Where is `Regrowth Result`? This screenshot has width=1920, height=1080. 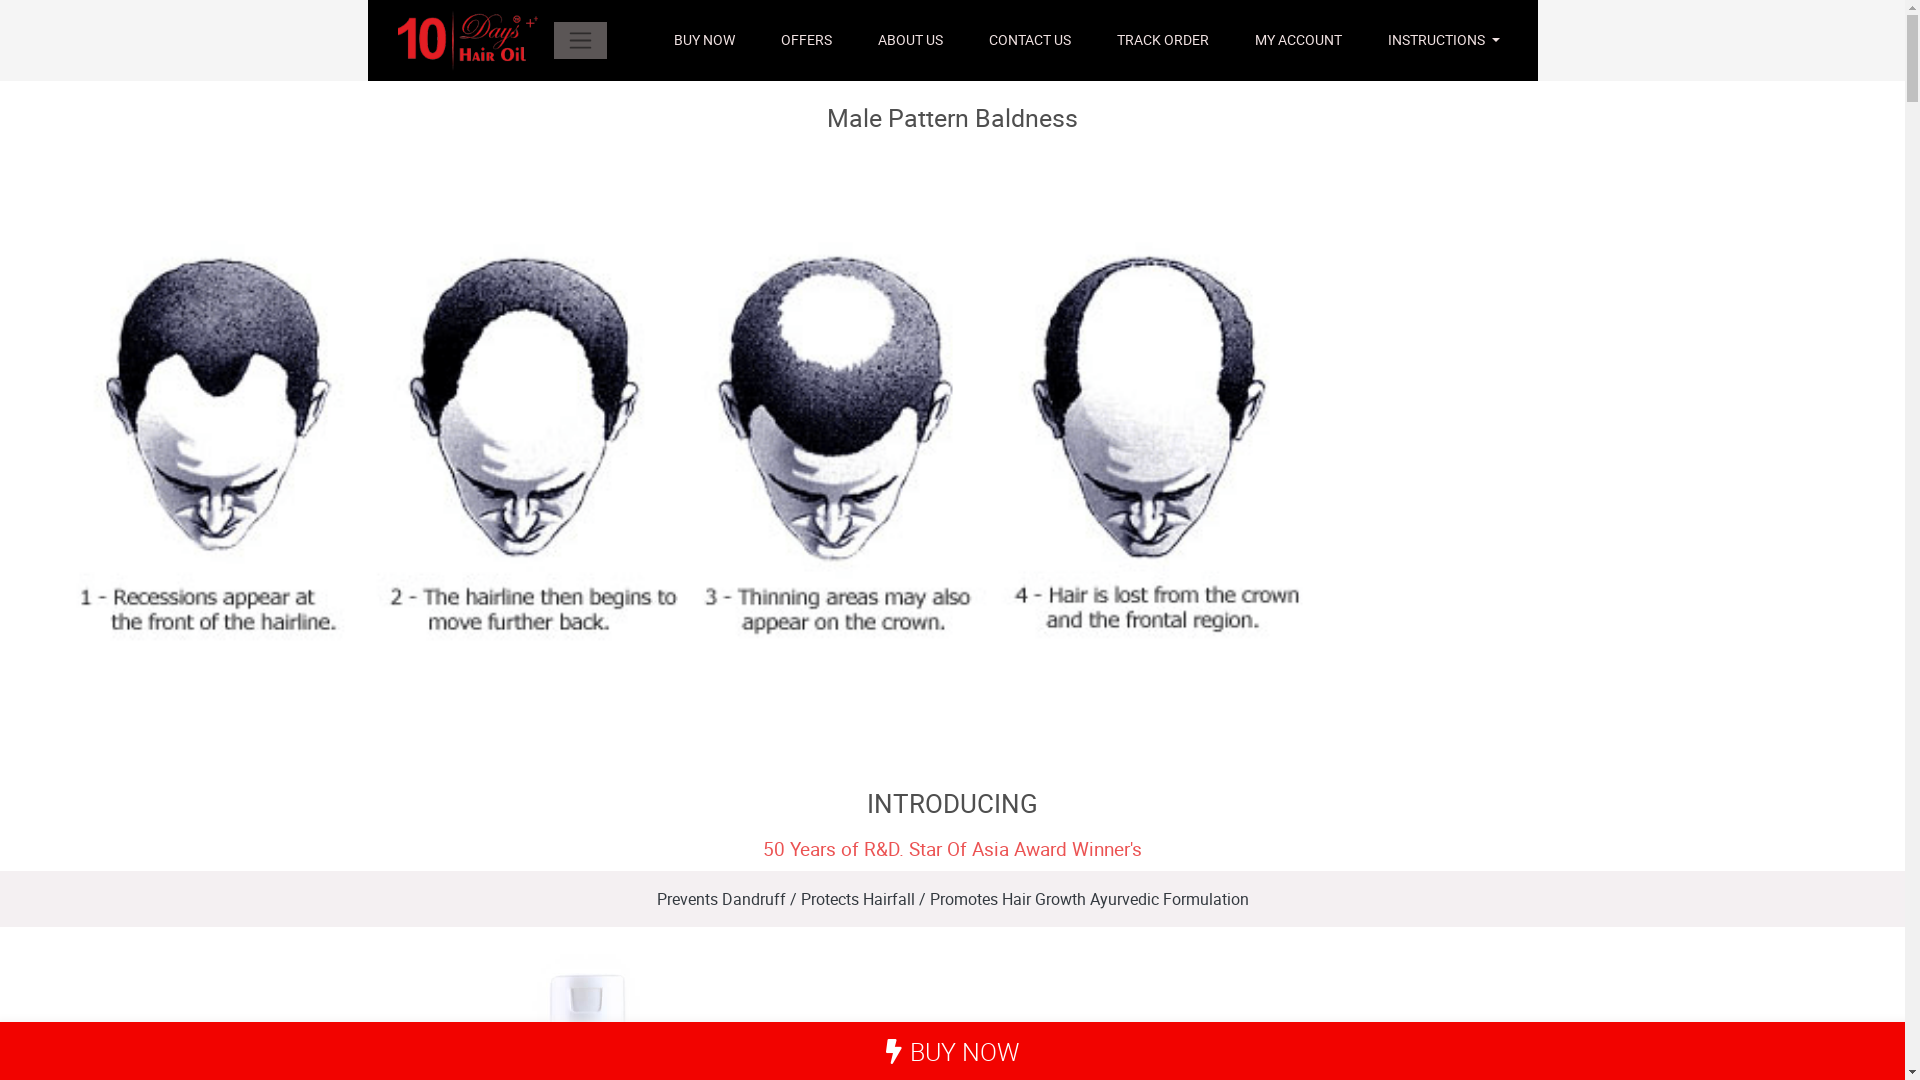 Regrowth Result is located at coordinates (675, 463).